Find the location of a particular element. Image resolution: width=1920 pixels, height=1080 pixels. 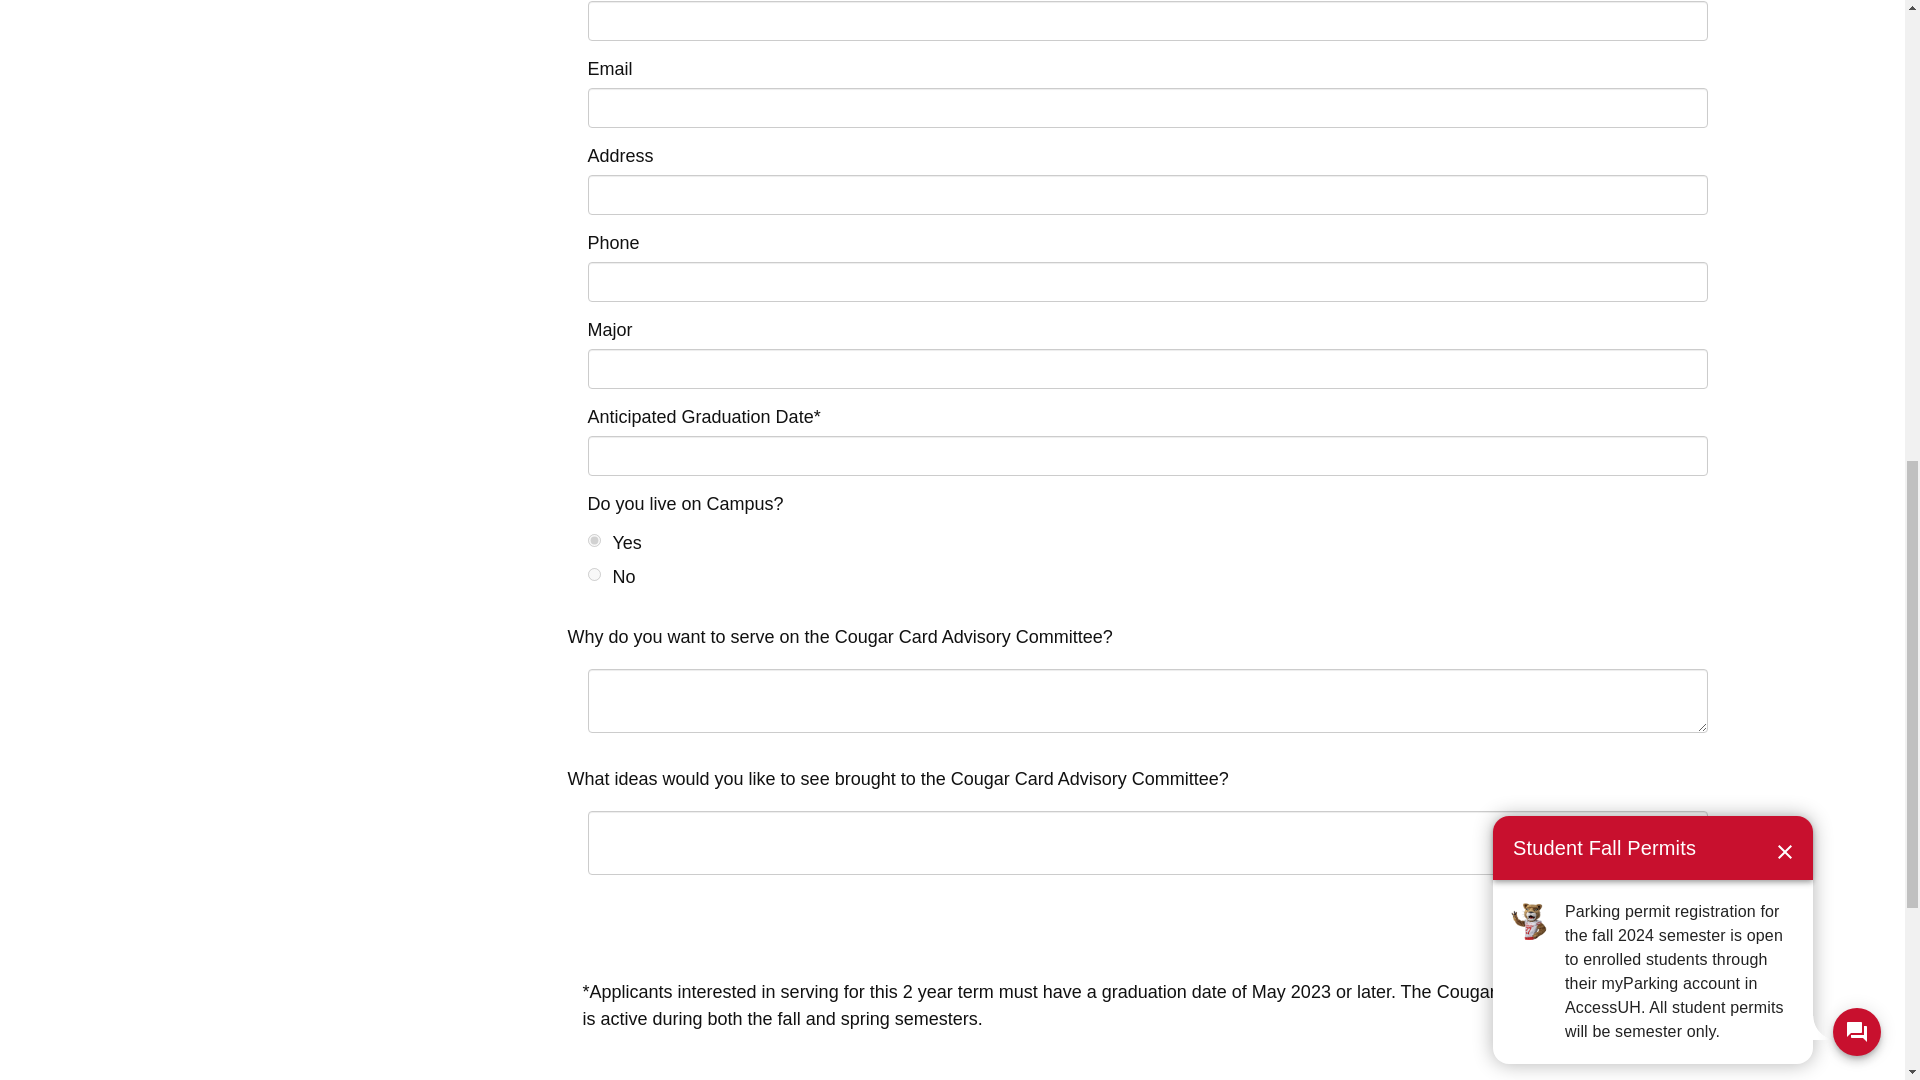

yes is located at coordinates (594, 540).